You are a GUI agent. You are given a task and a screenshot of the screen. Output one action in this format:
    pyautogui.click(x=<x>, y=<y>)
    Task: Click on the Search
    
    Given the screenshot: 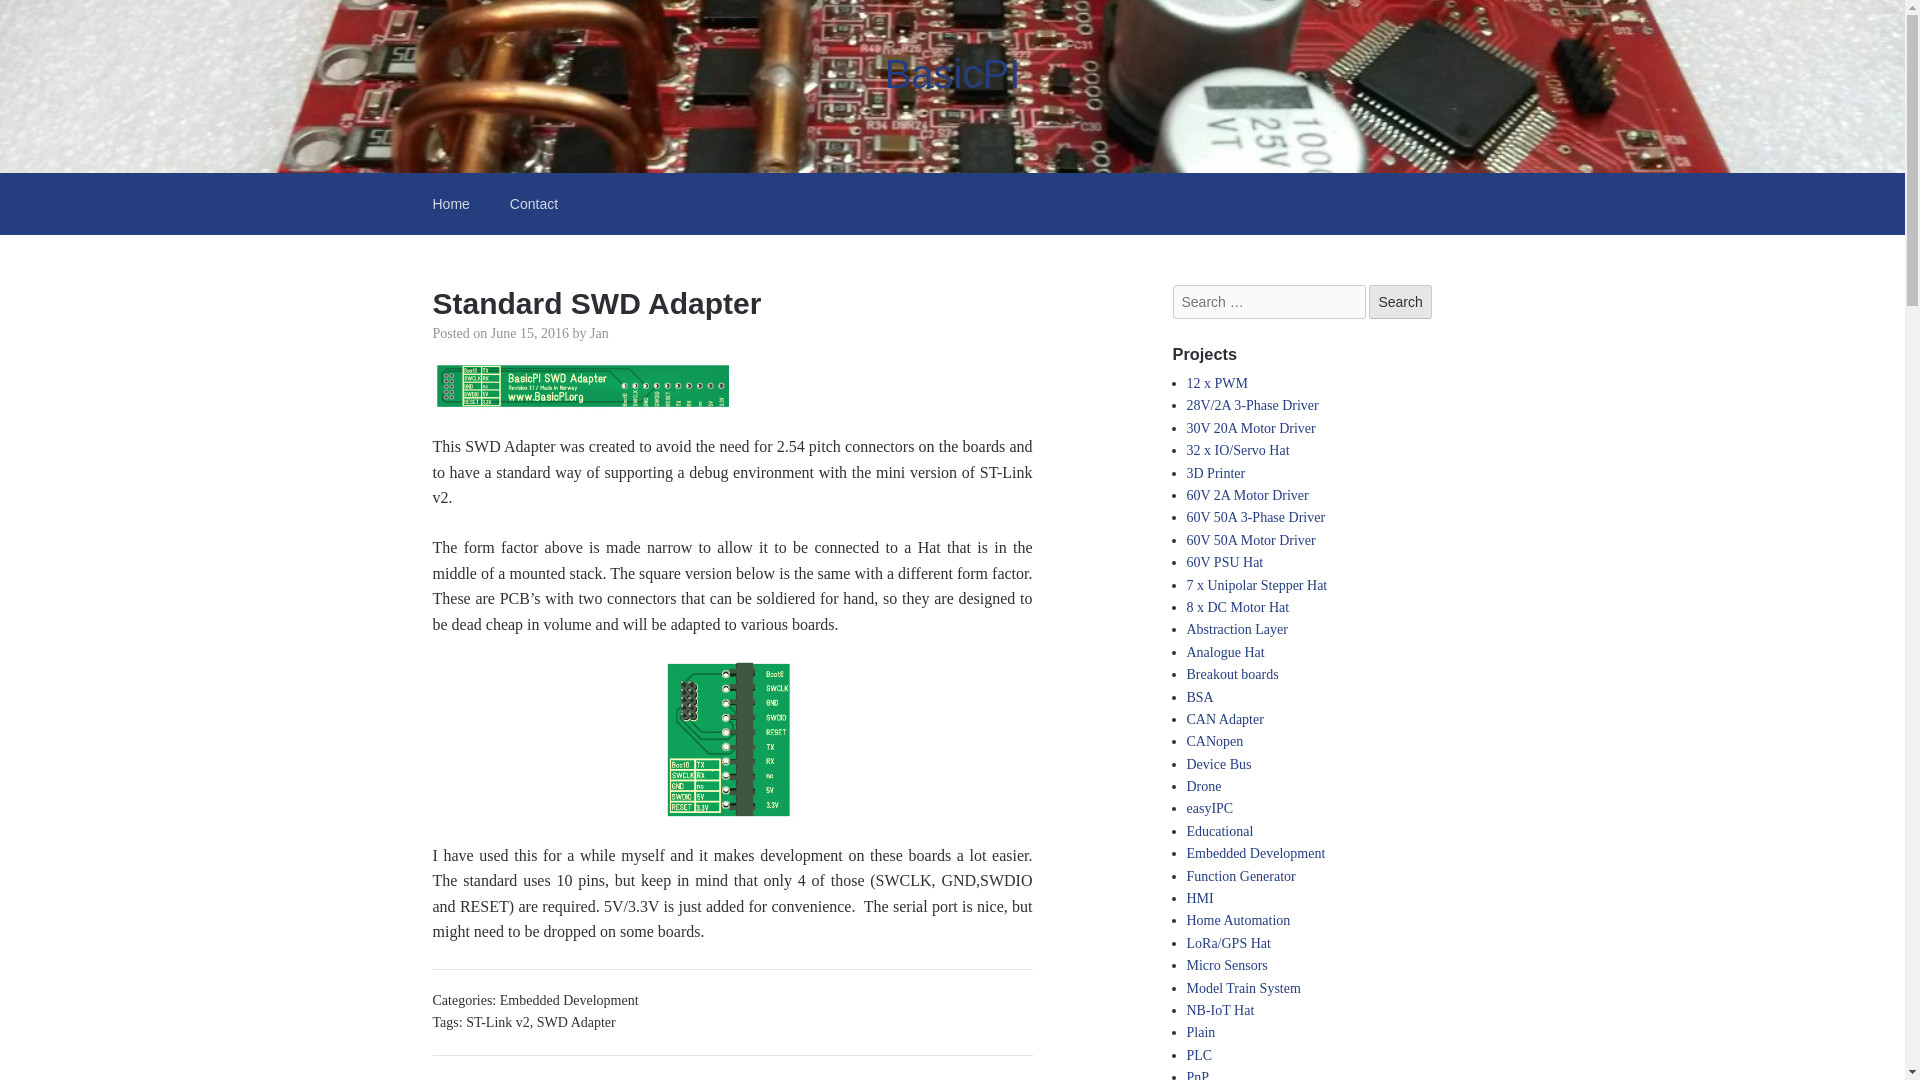 What is the action you would take?
    pyautogui.click(x=1399, y=302)
    